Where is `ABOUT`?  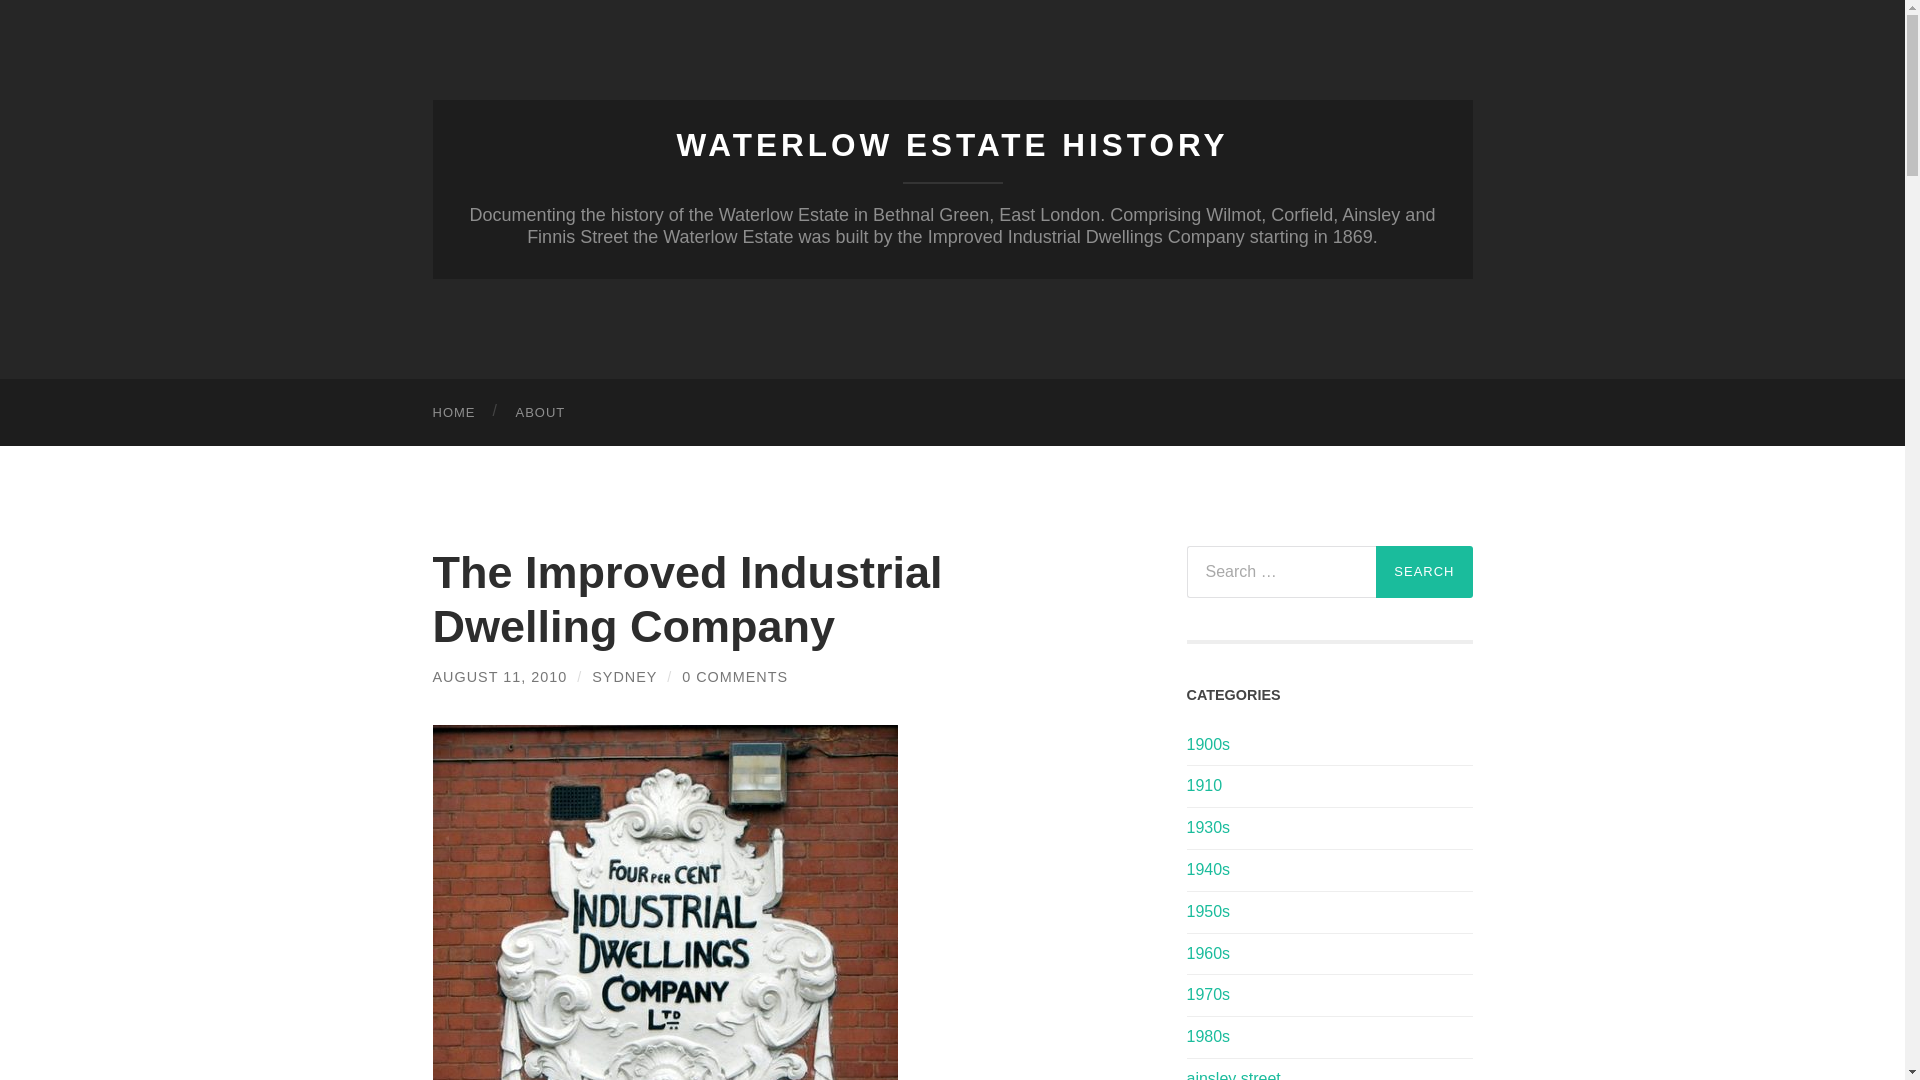
ABOUT is located at coordinates (540, 411).